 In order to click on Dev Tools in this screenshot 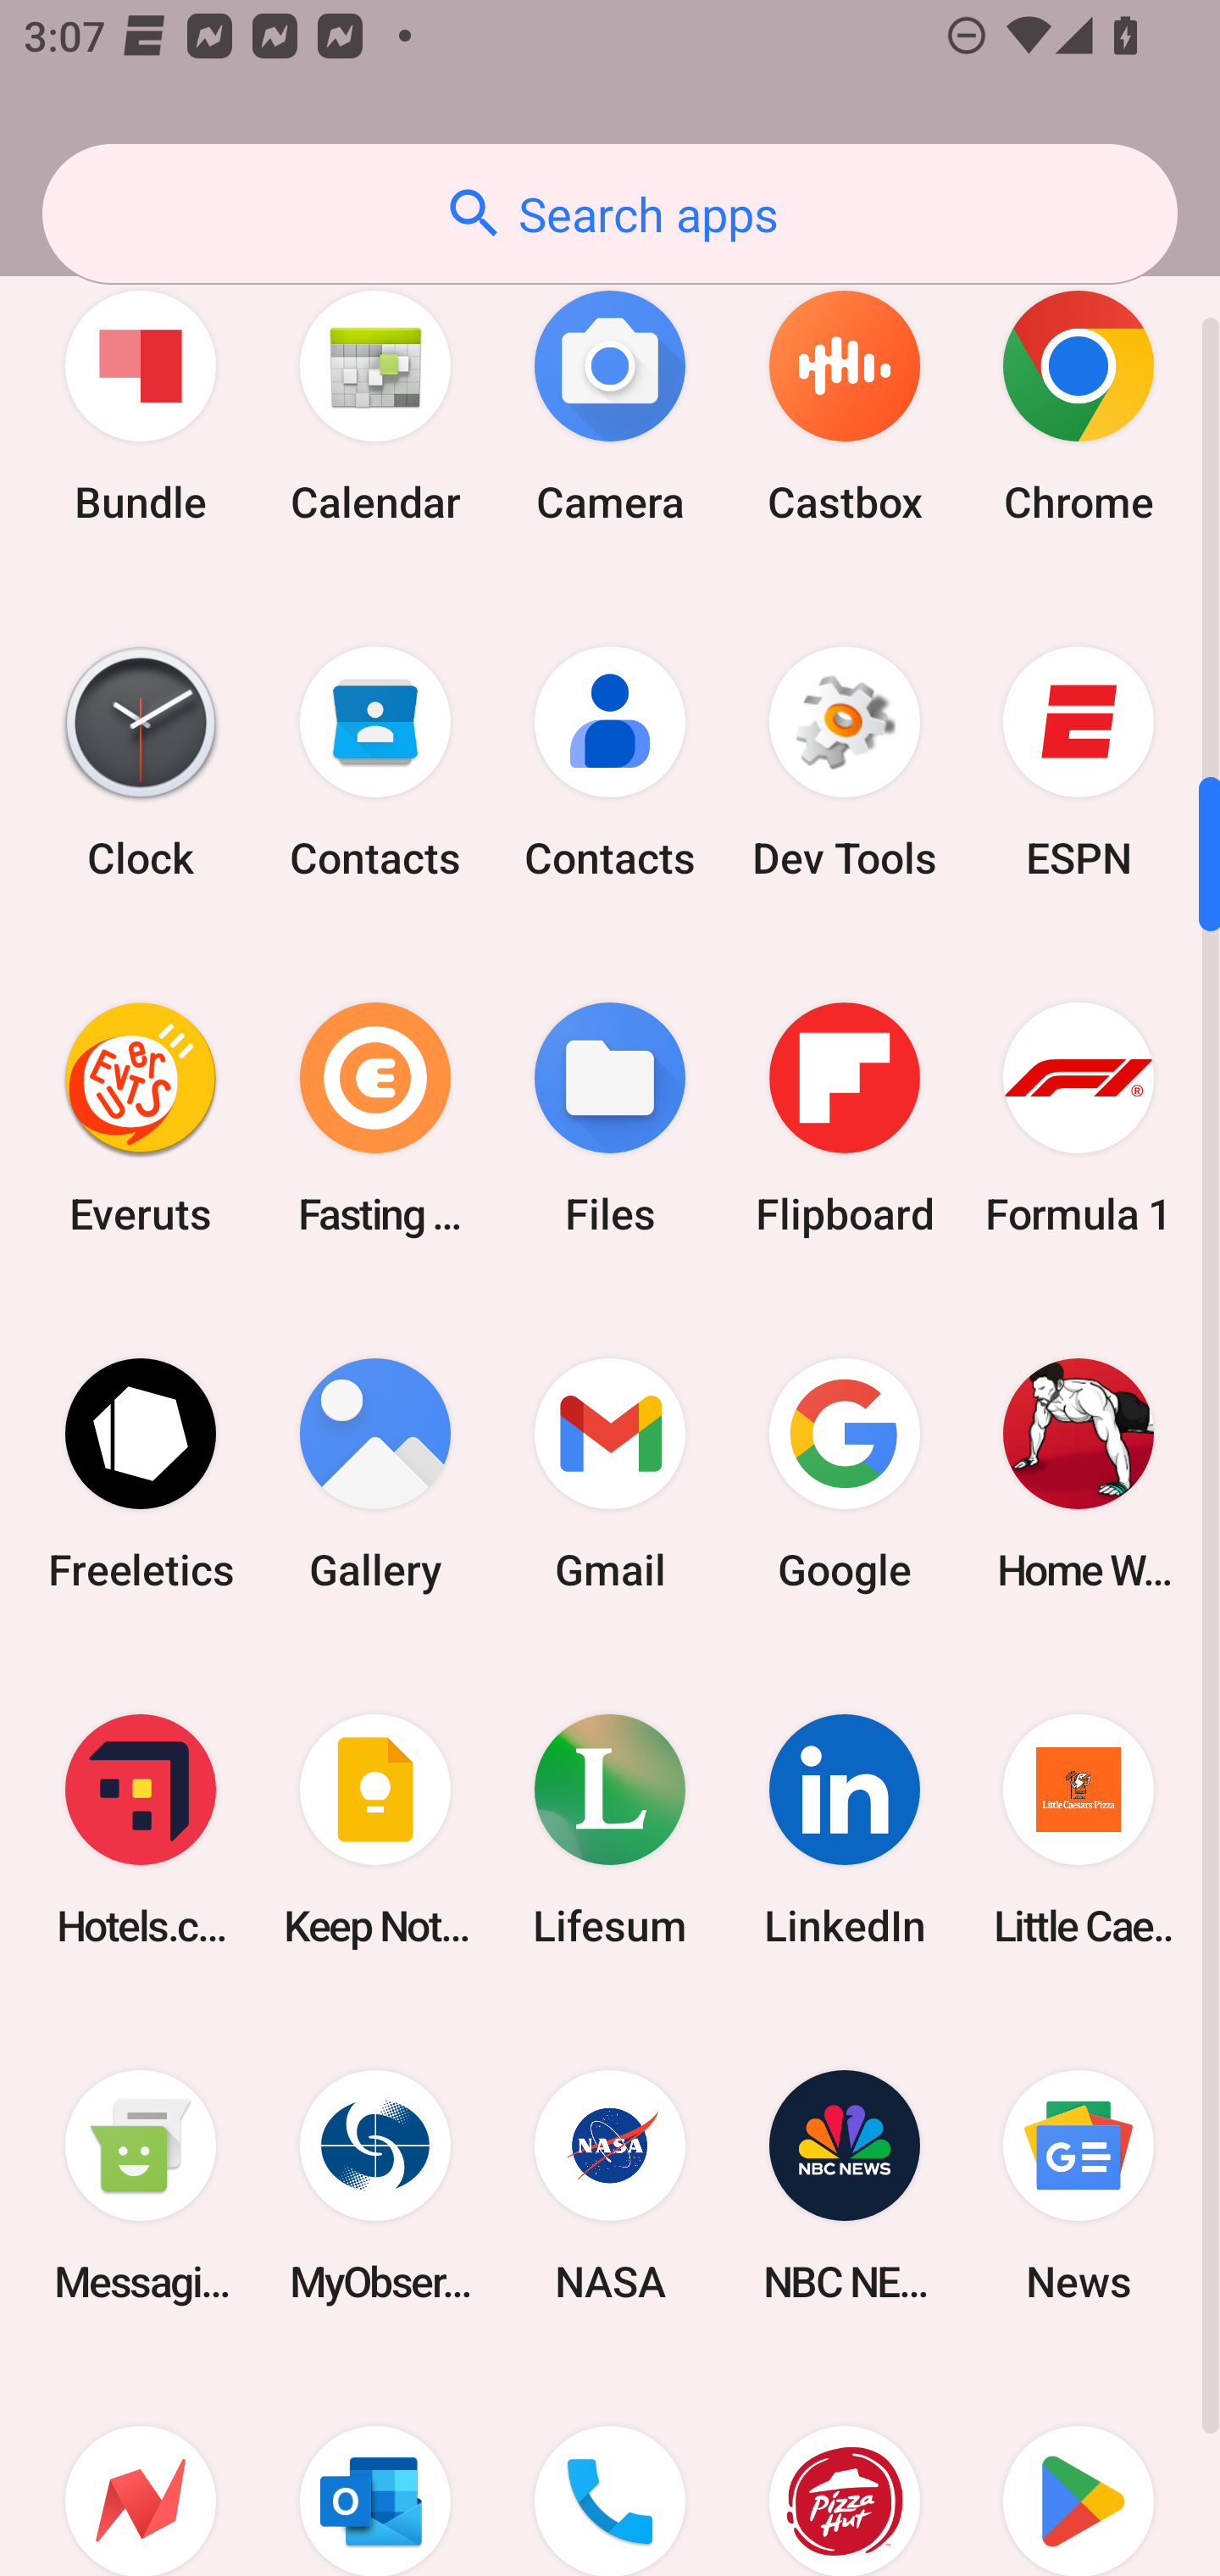, I will do `click(844, 763)`.